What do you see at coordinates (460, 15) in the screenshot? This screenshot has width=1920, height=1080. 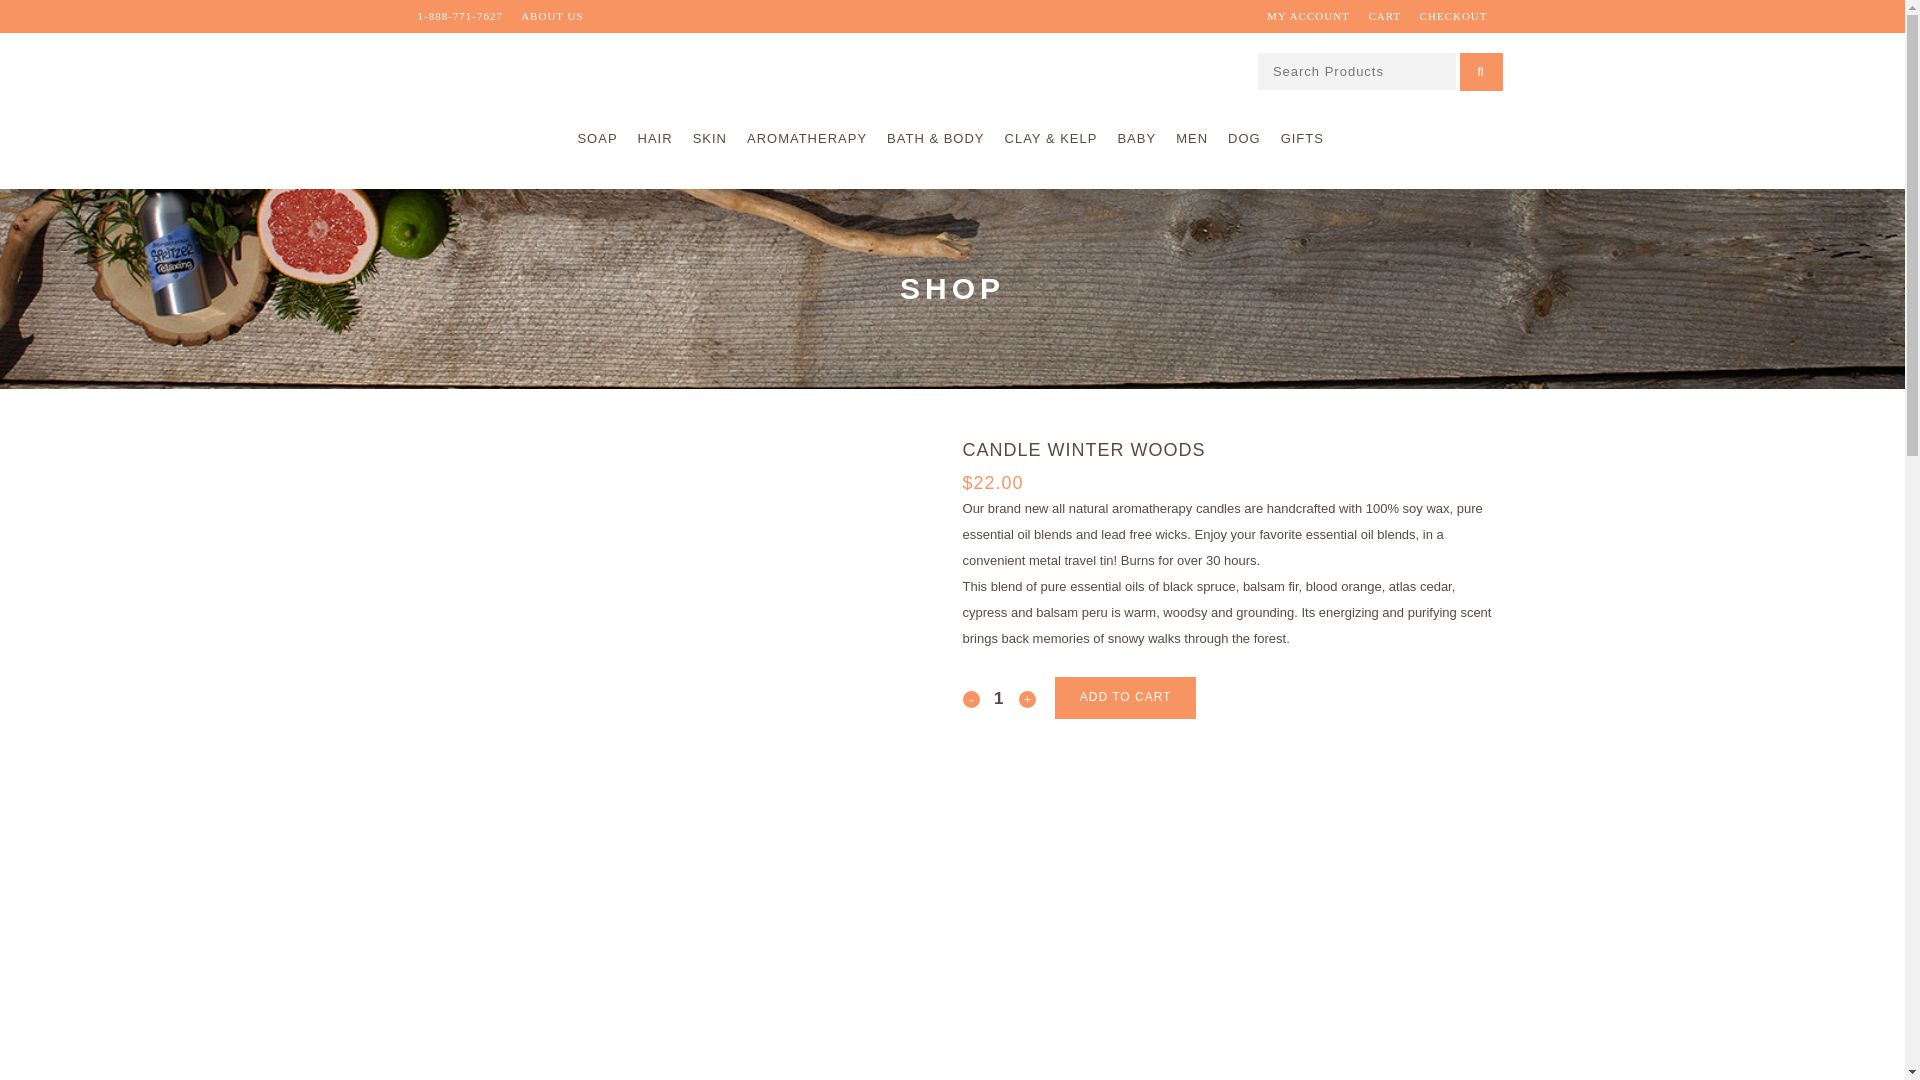 I see `1-888-771-7627` at bounding box center [460, 15].